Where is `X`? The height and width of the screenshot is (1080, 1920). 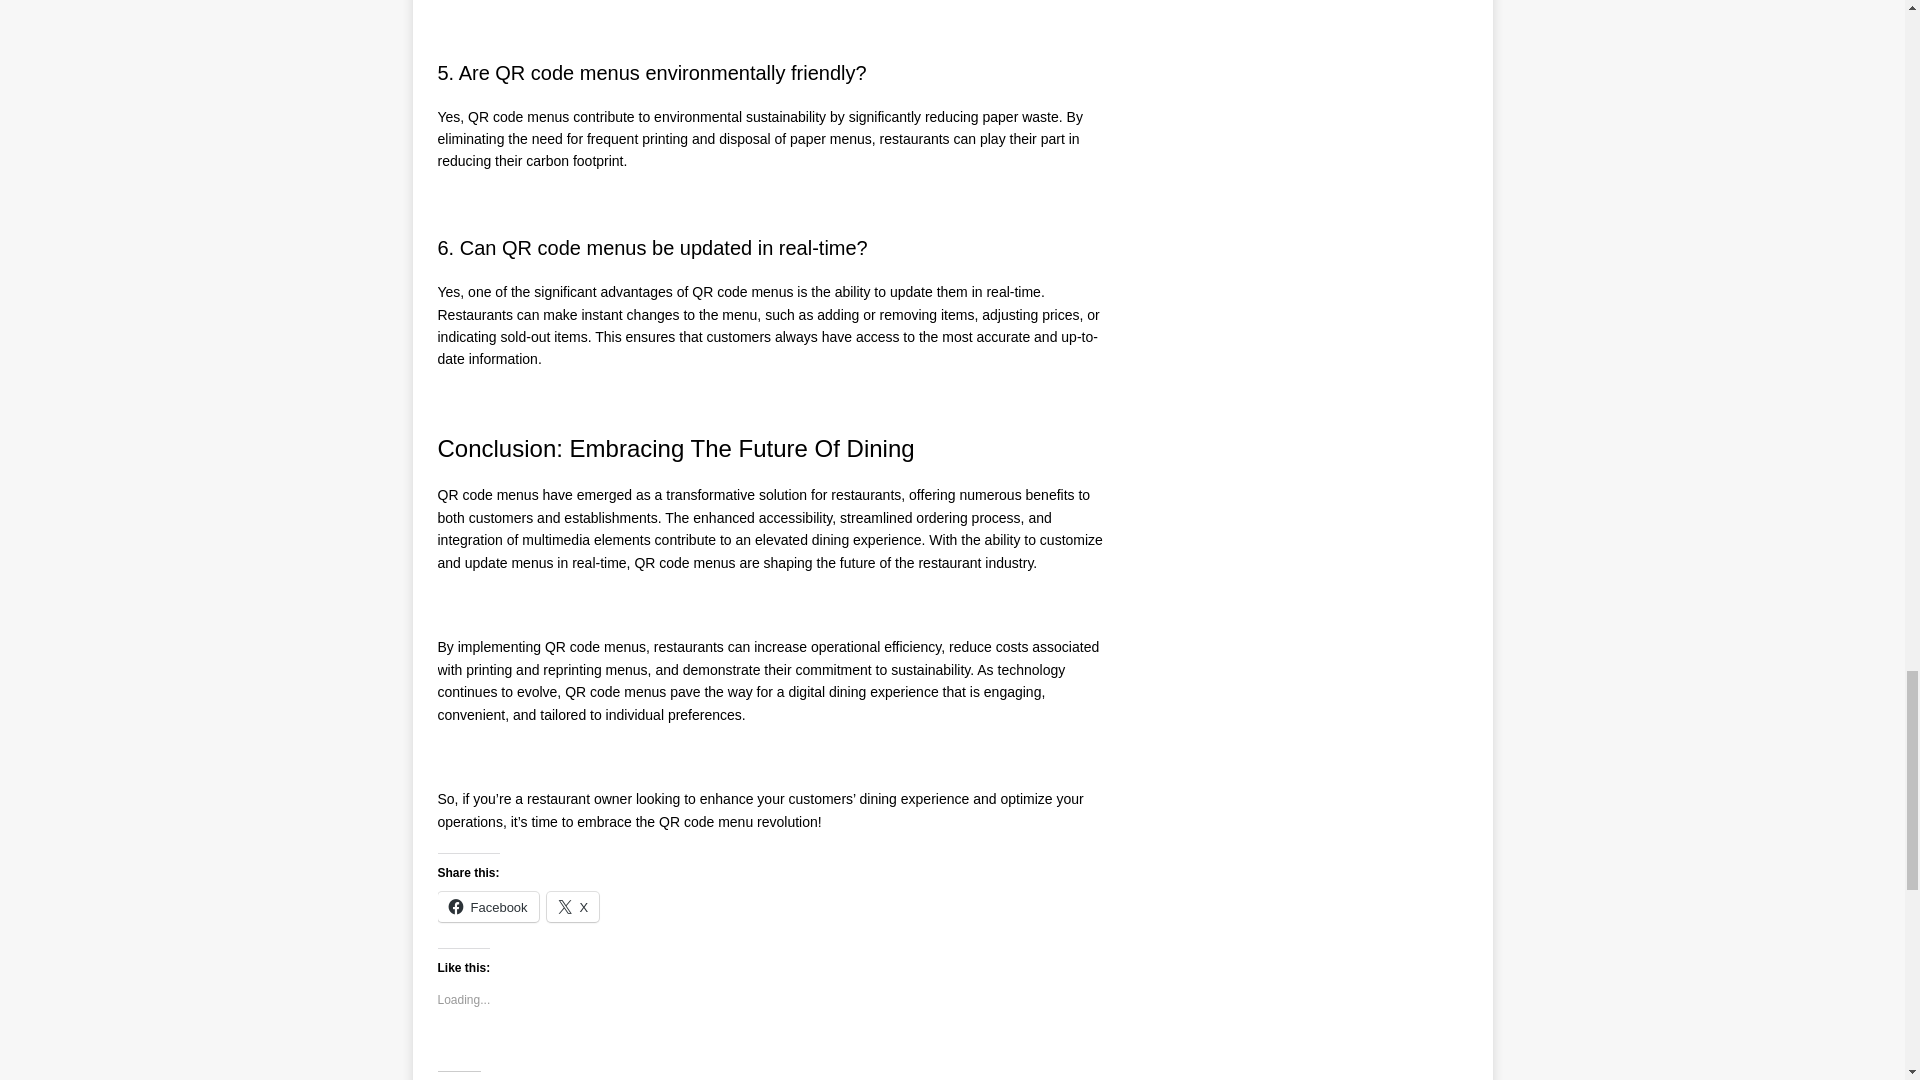 X is located at coordinates (573, 907).